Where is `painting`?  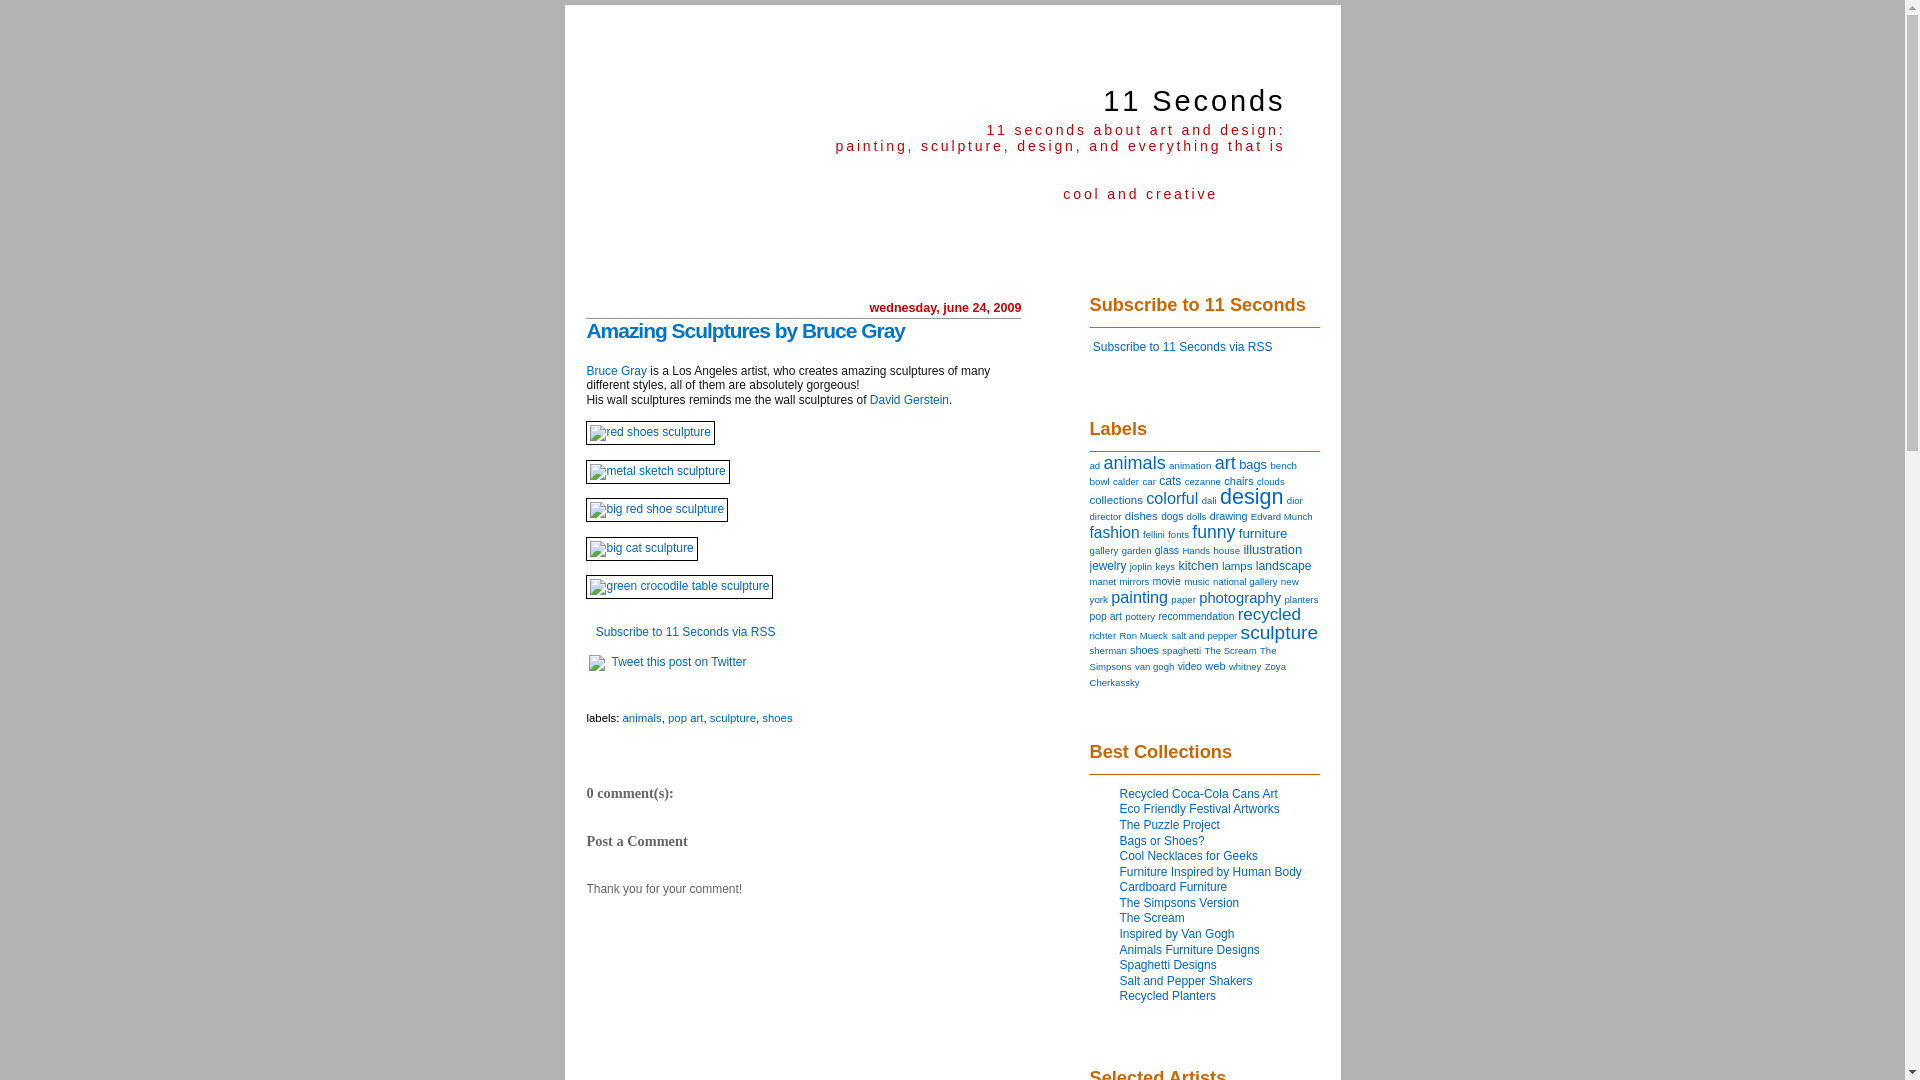
painting is located at coordinates (1140, 597).